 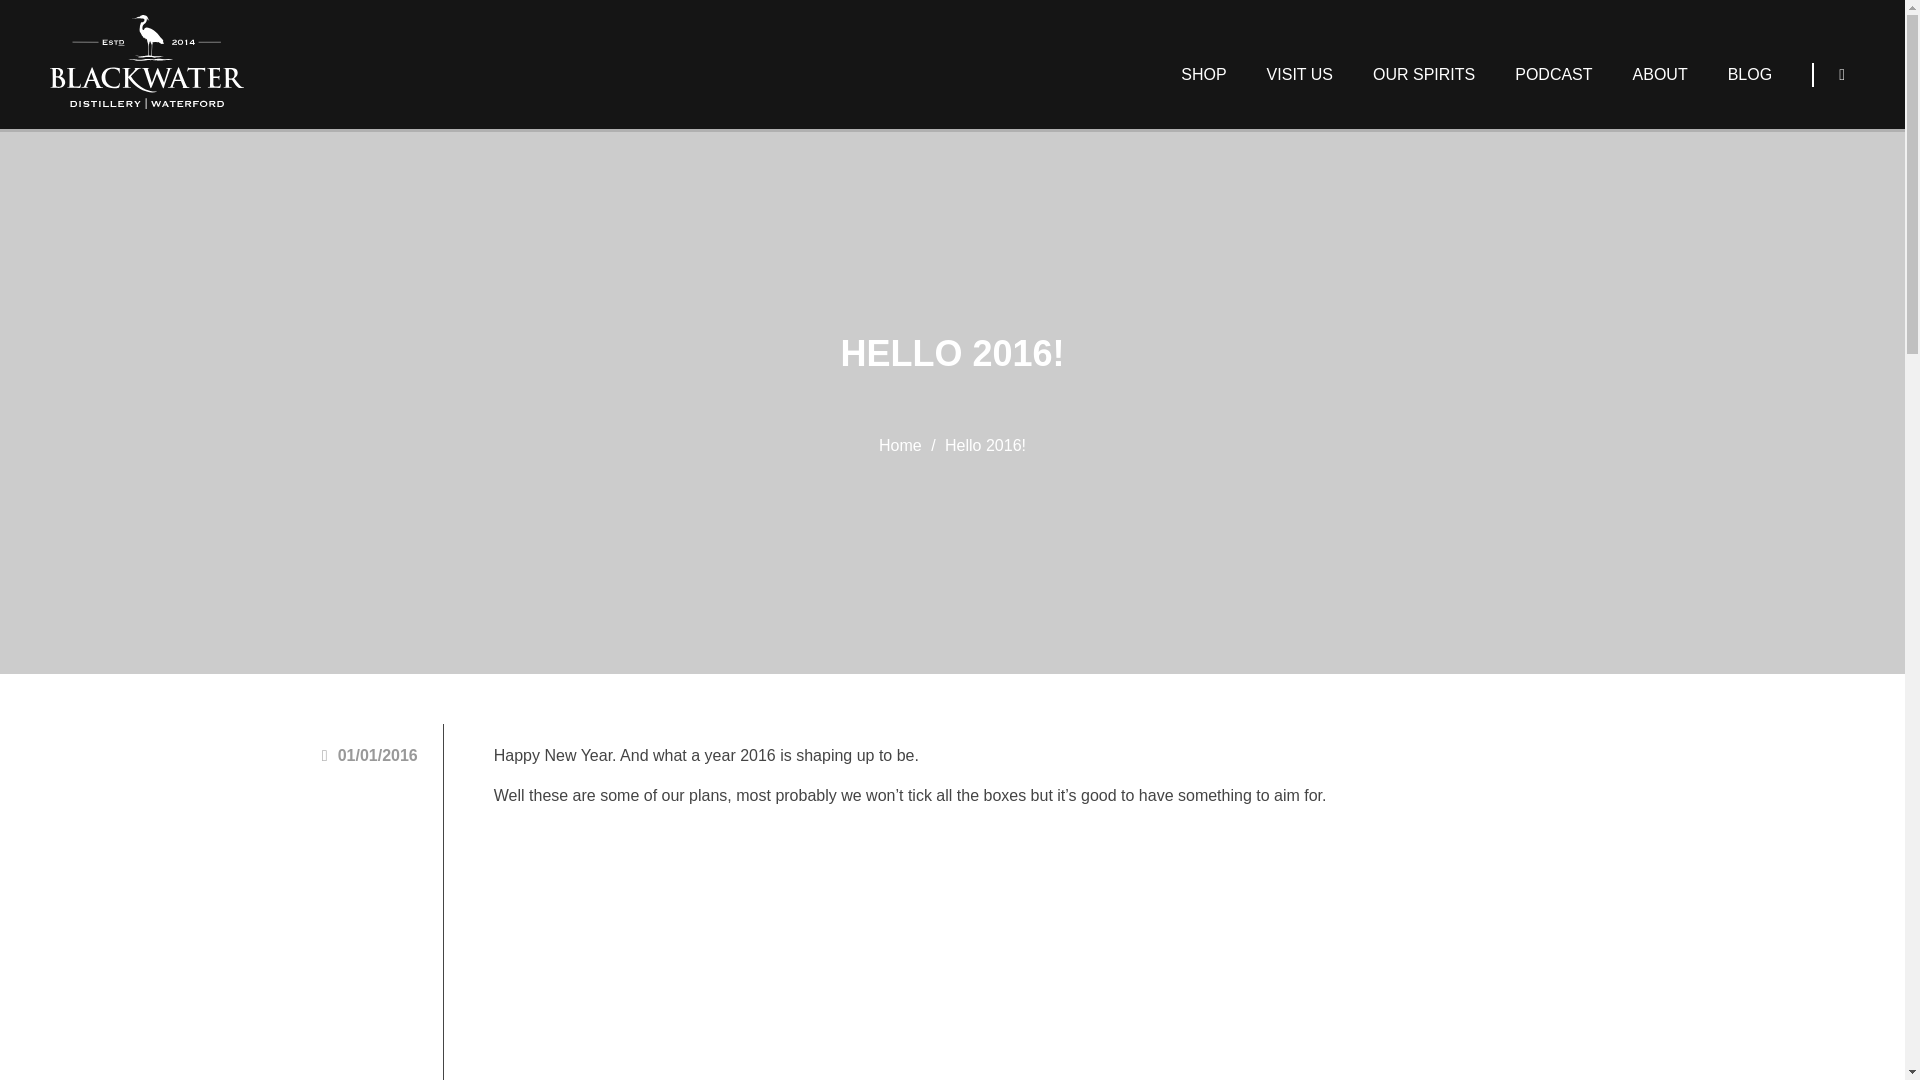 What do you see at coordinates (1553, 74) in the screenshot?
I see `Podcast` at bounding box center [1553, 74].